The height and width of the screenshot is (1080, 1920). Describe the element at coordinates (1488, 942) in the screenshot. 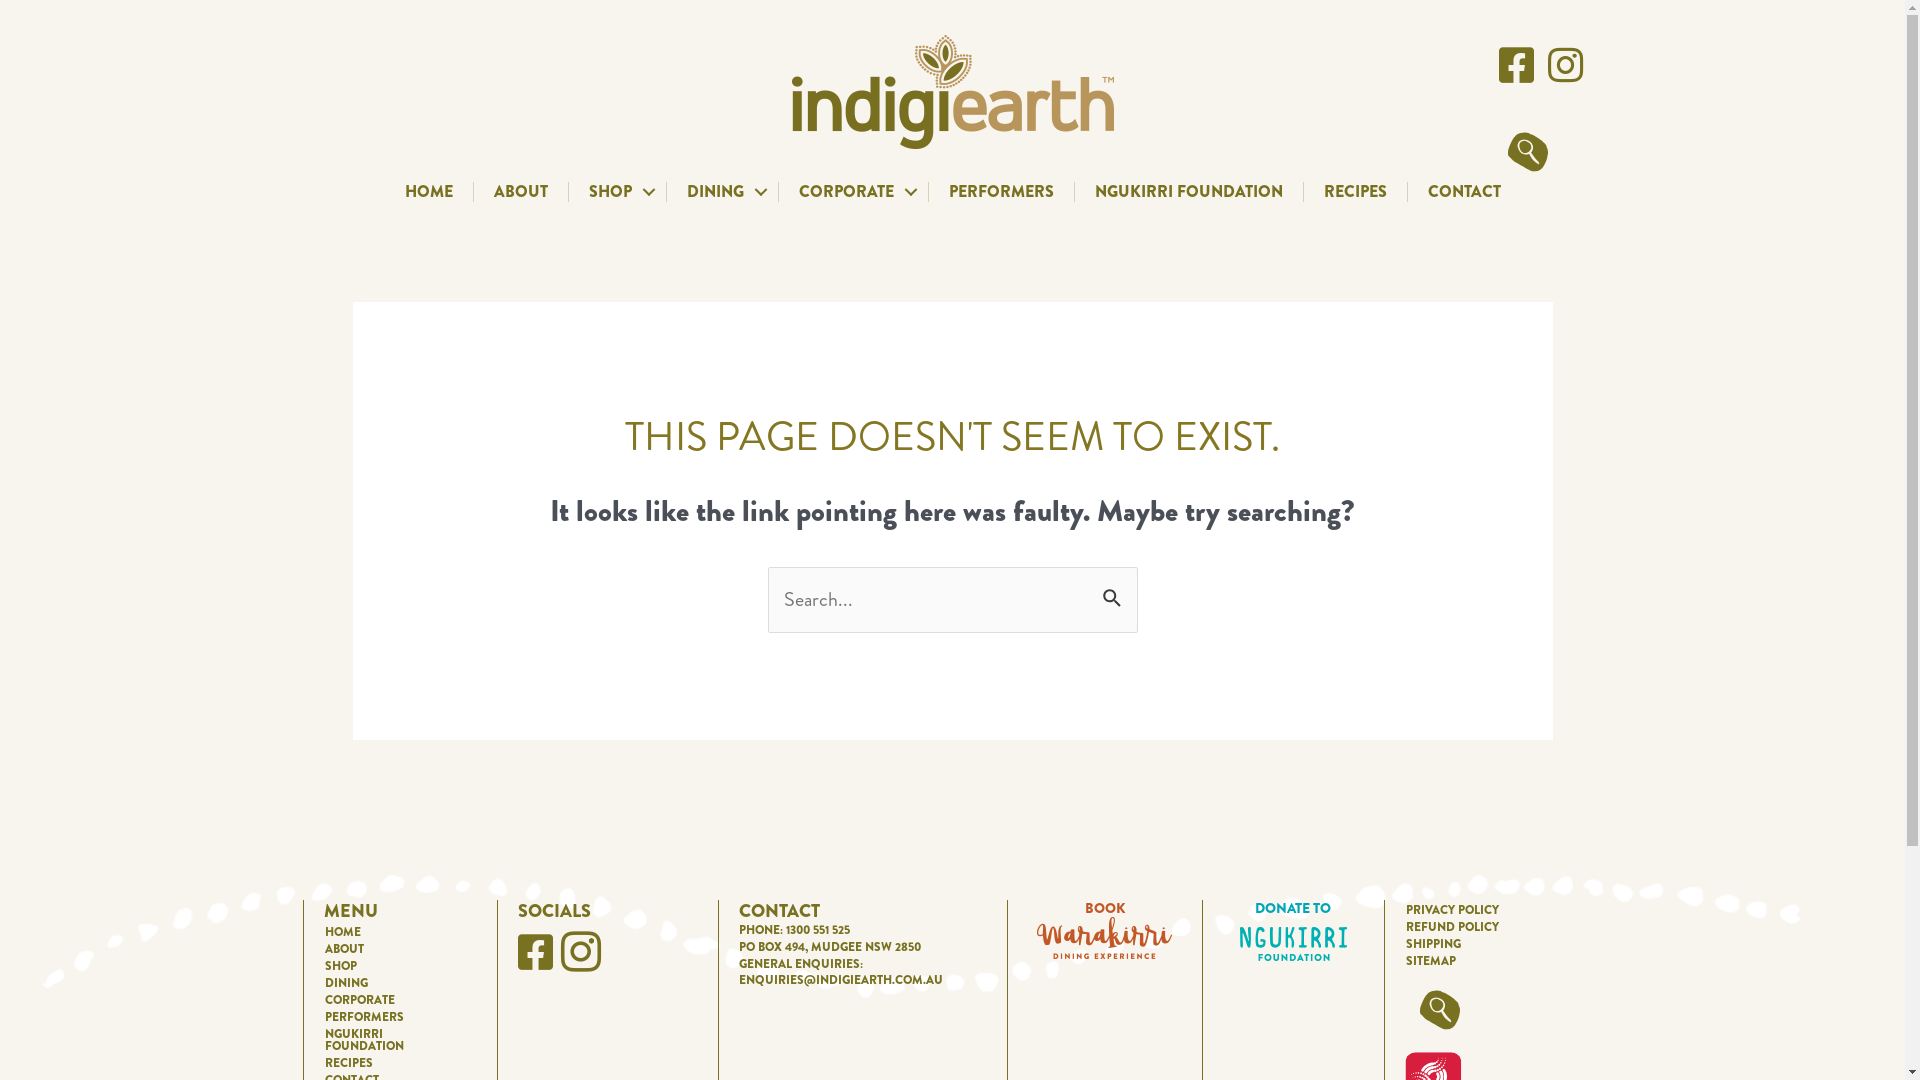

I see `SHIPPING` at that location.